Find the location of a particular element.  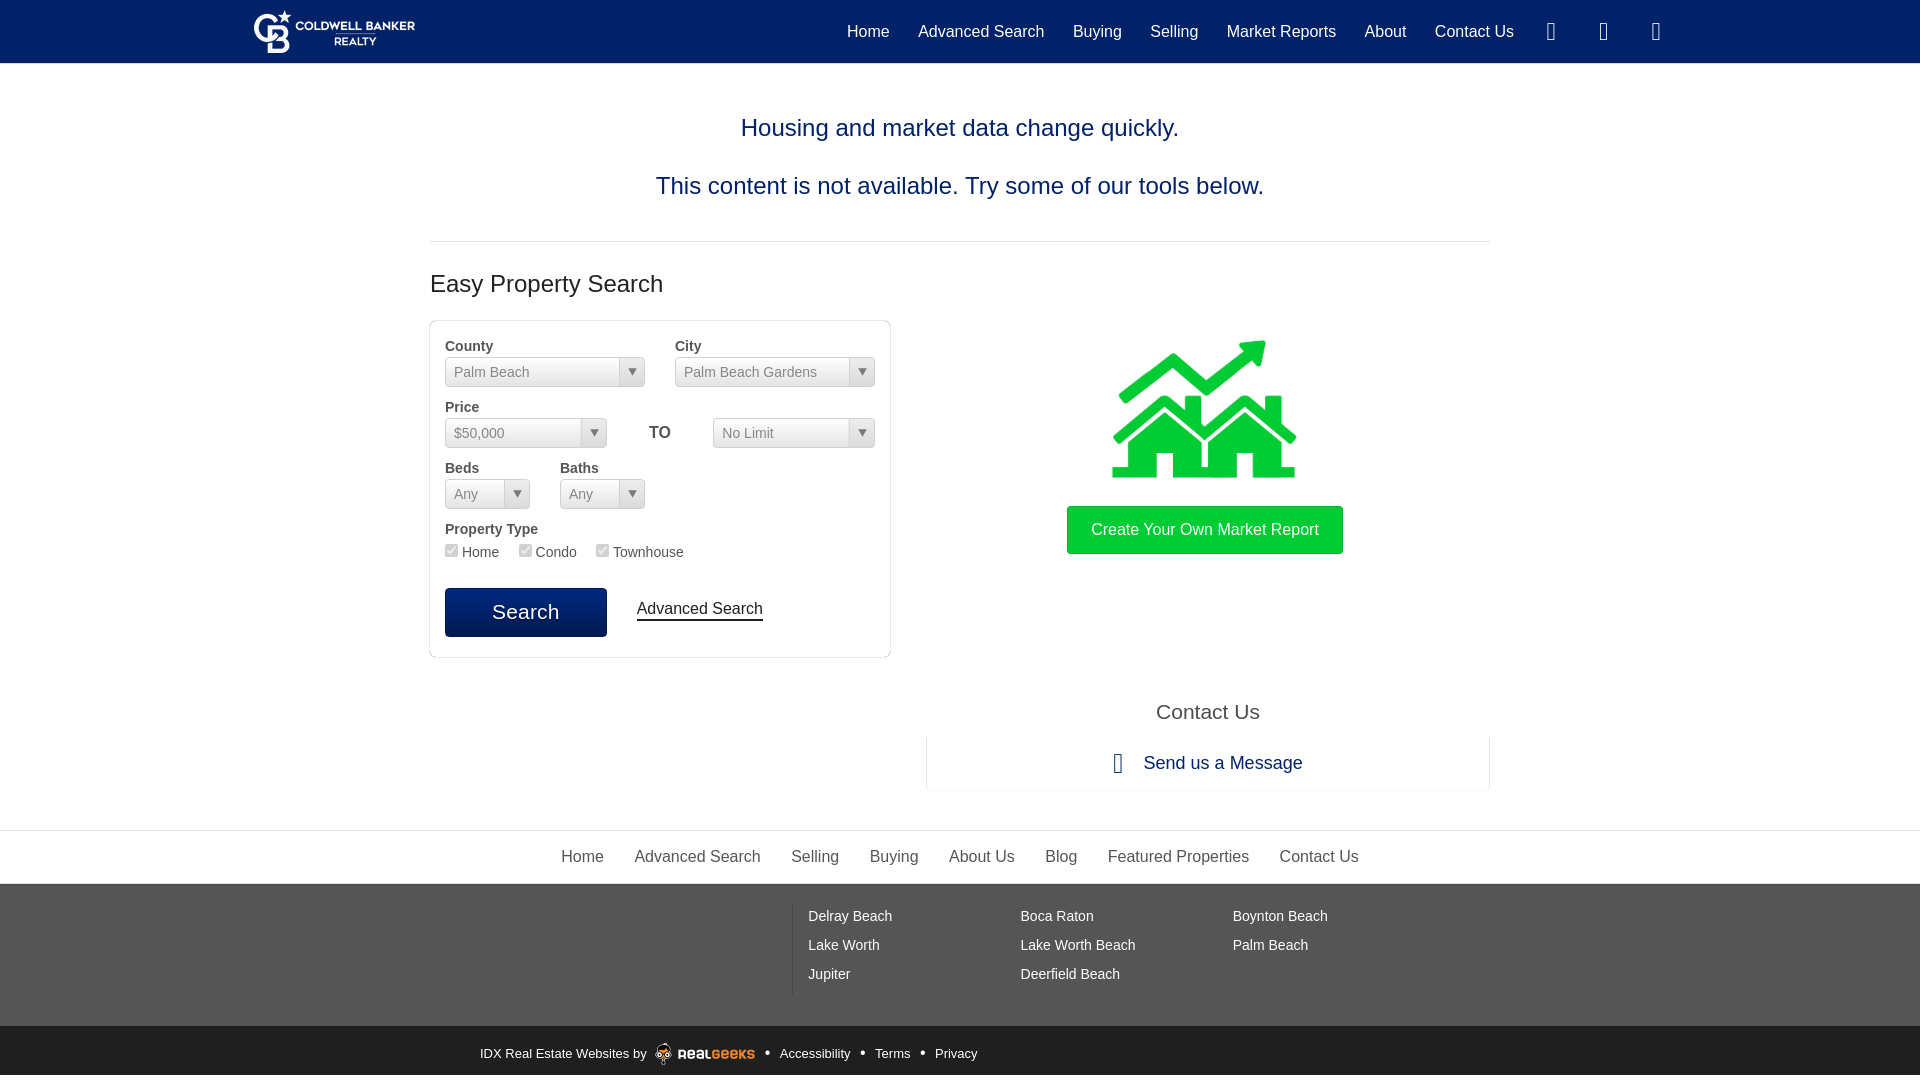

Deerfield Beach is located at coordinates (1071, 973).